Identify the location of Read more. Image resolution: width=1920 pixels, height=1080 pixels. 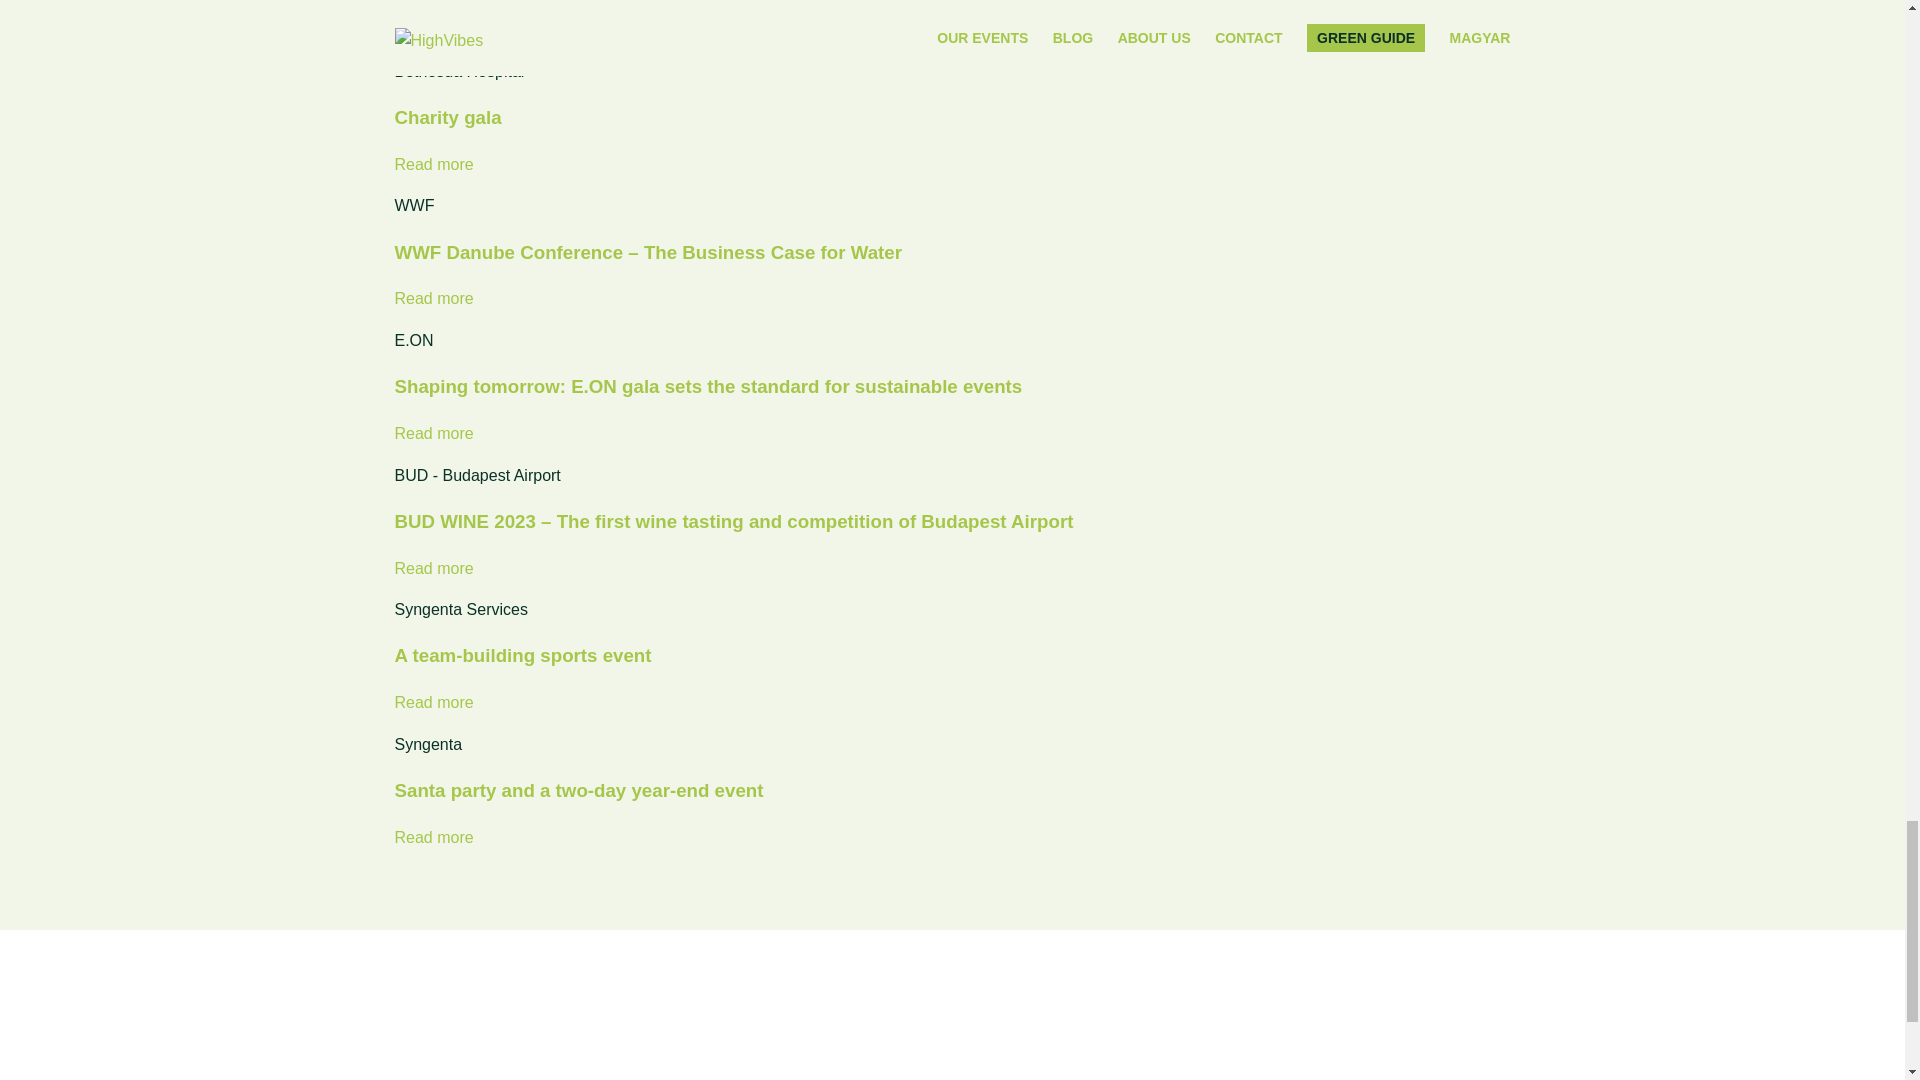
(432, 164).